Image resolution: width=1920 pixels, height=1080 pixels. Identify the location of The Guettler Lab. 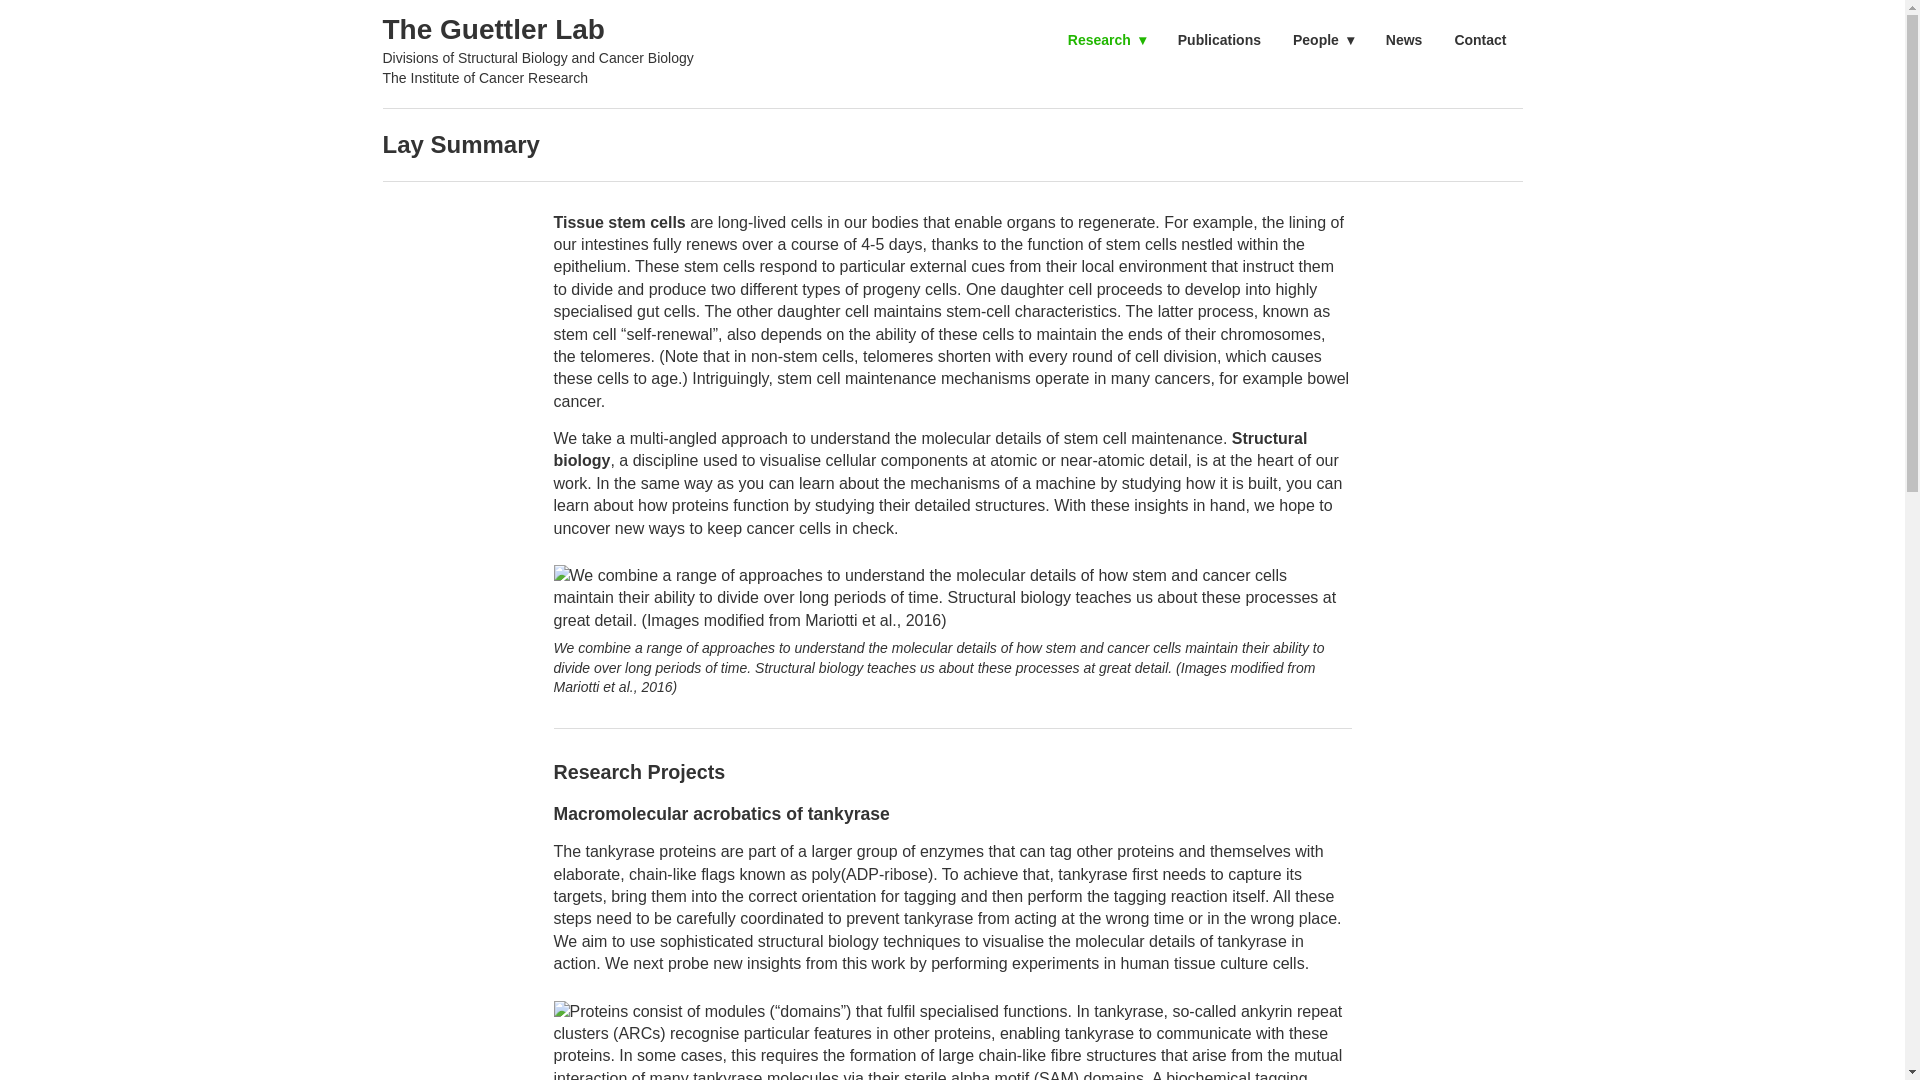
(538, 28).